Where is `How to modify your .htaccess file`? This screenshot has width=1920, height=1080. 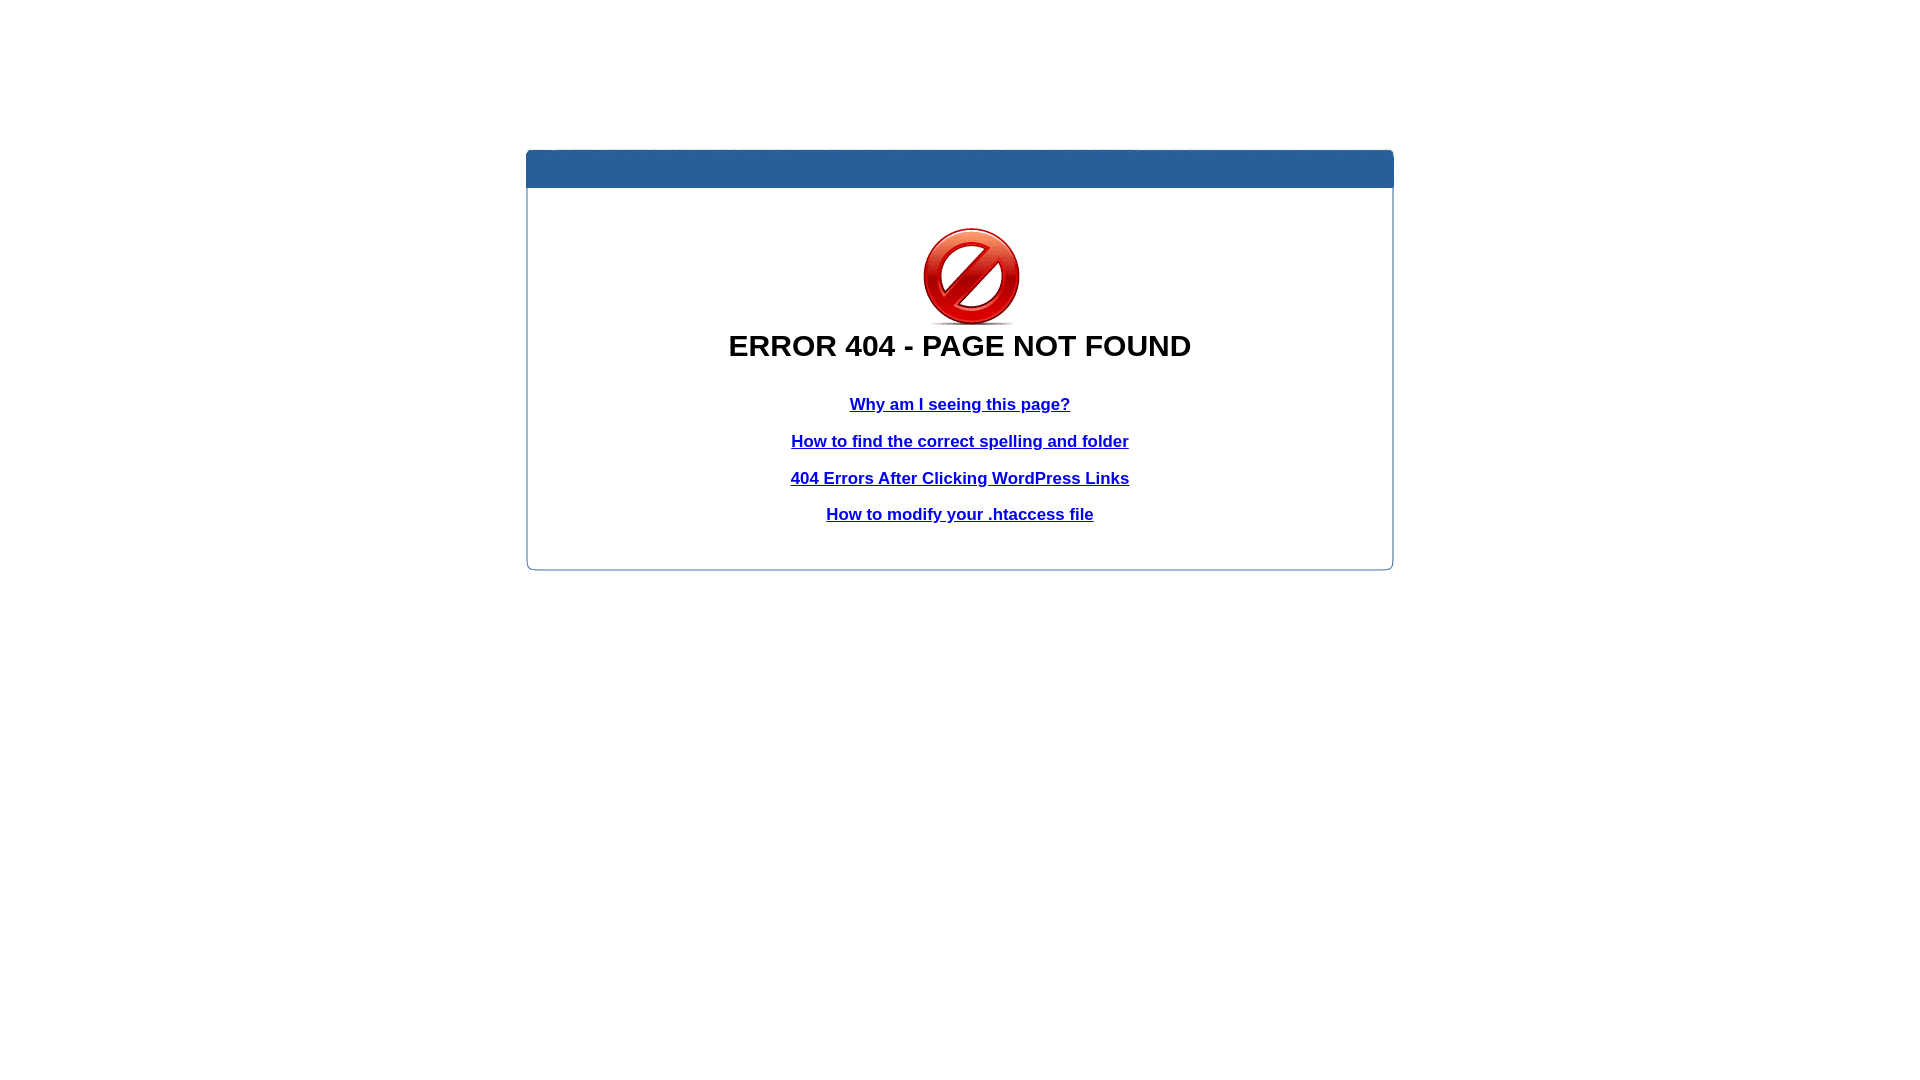
How to modify your .htaccess file is located at coordinates (960, 514).